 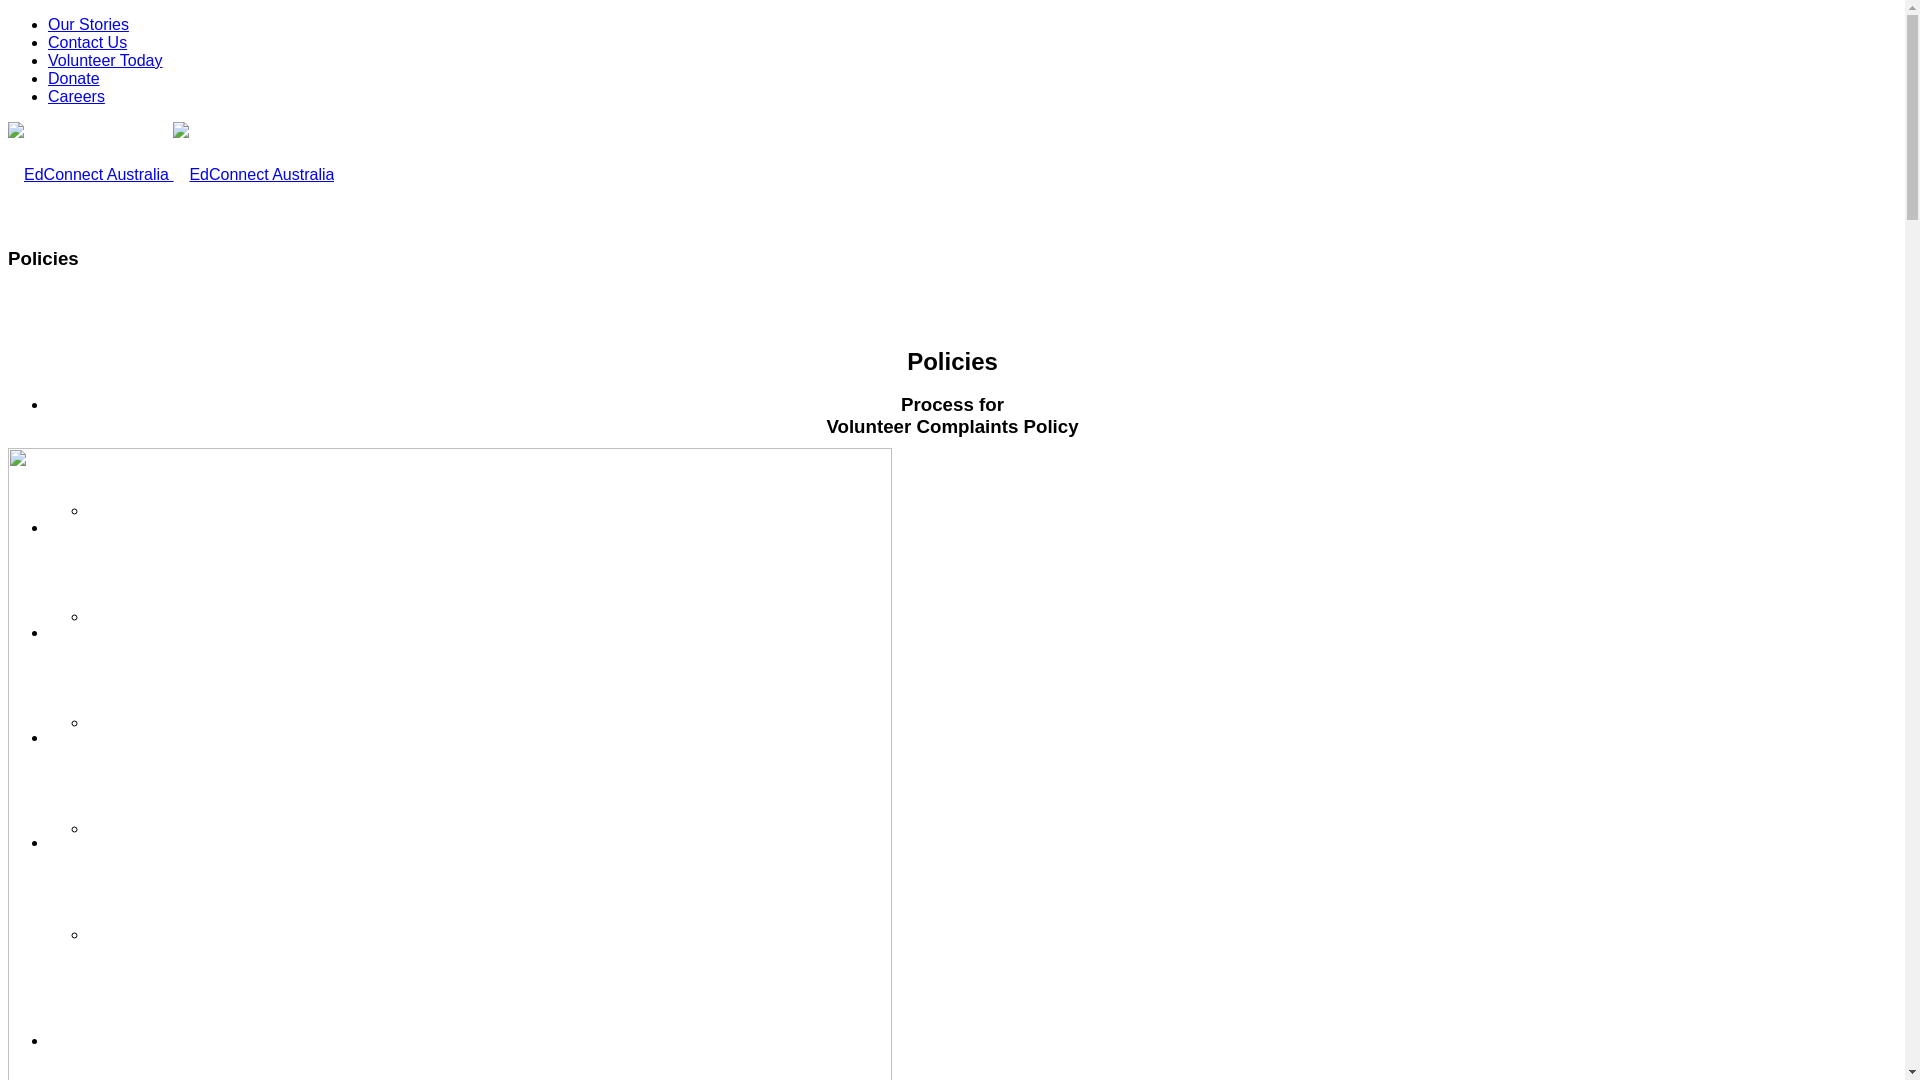 I want to click on Our Stories, so click(x=88, y=24).